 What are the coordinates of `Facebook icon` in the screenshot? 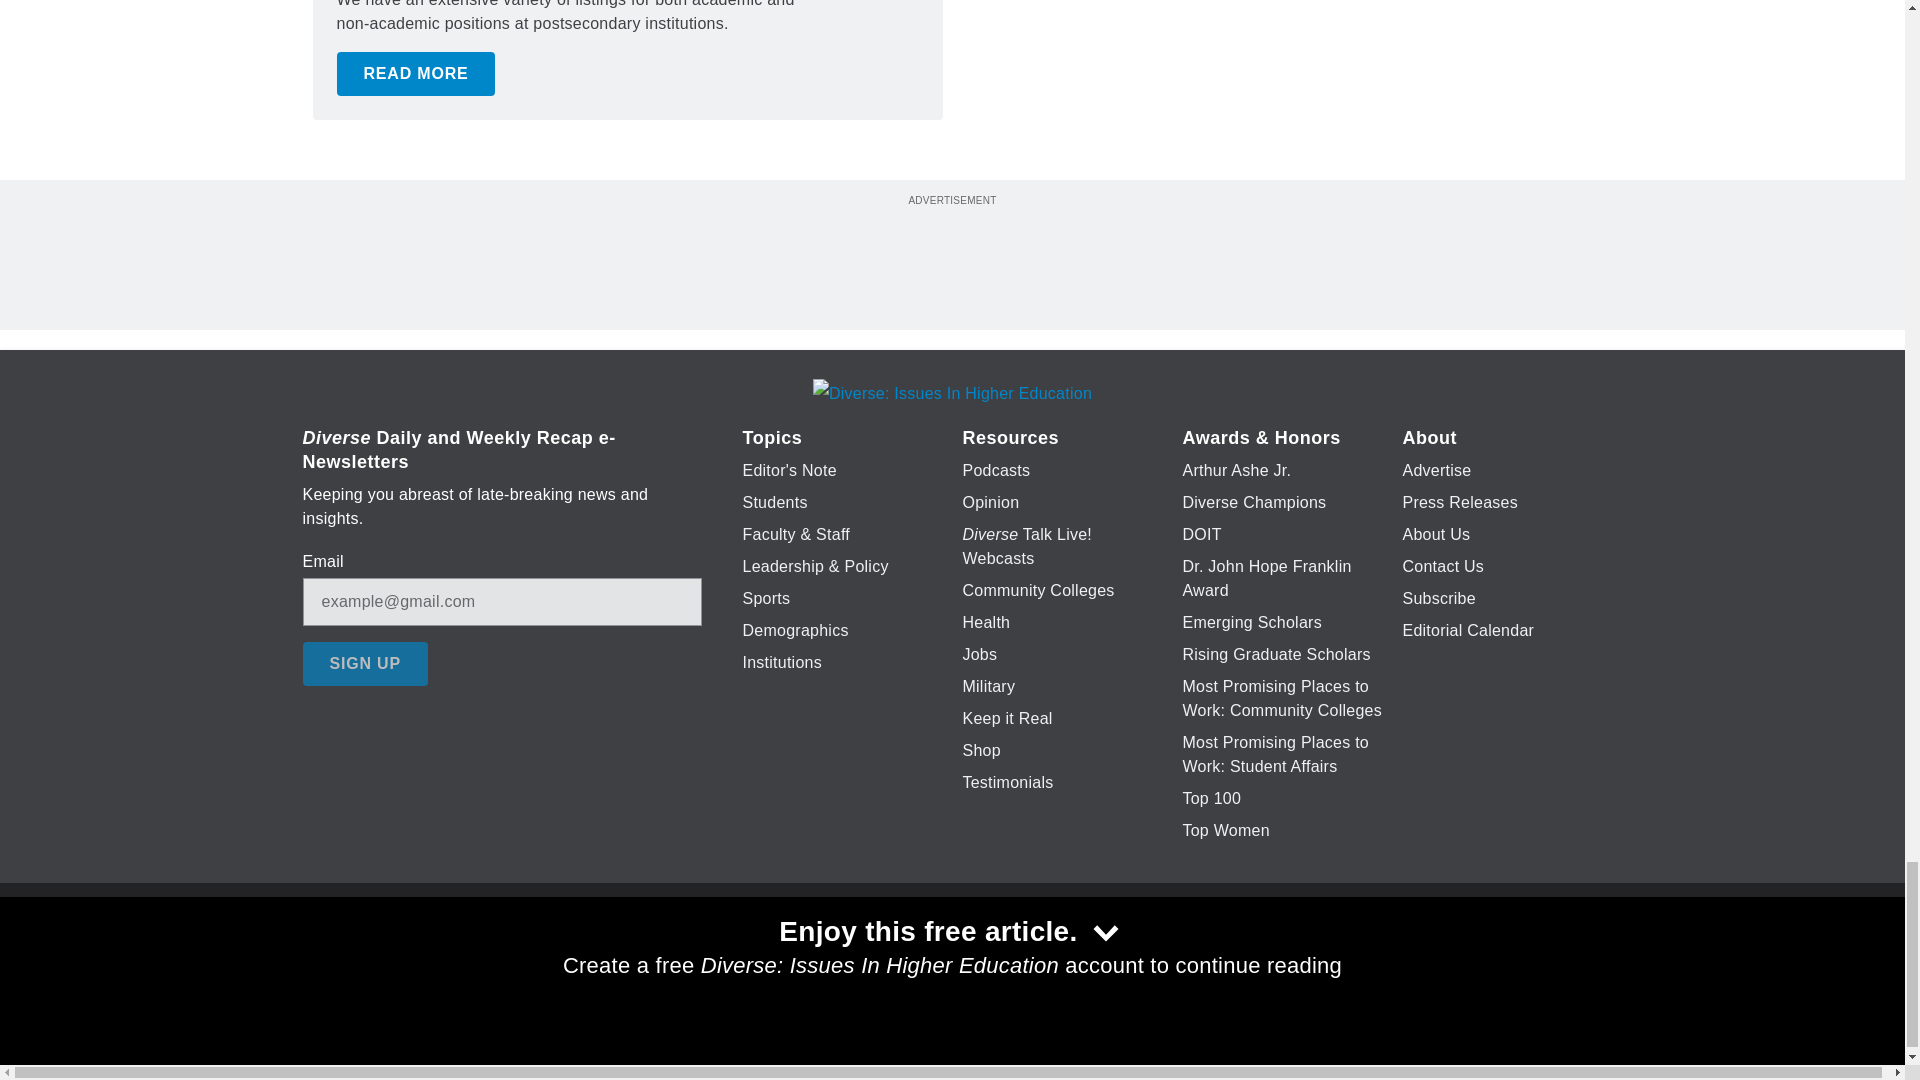 It's located at (838, 958).